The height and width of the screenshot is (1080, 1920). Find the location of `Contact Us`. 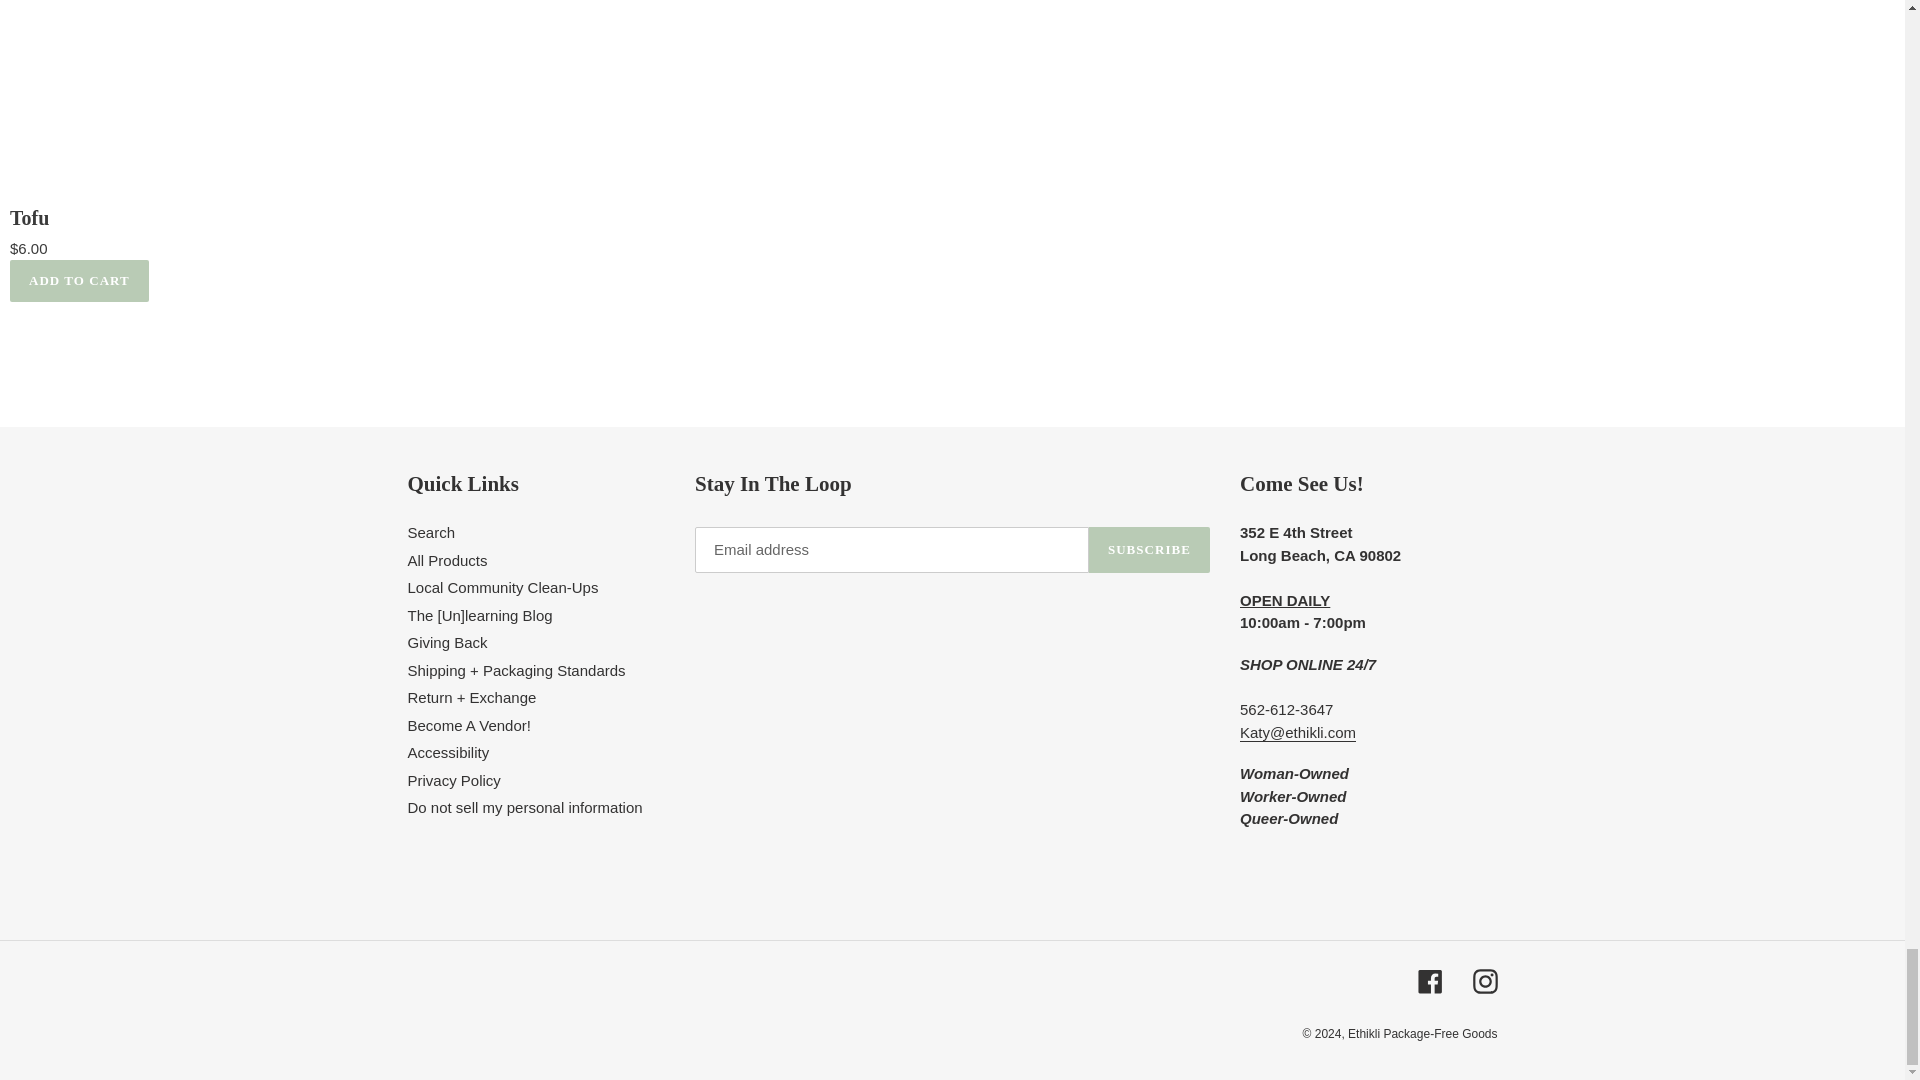

Contact Us is located at coordinates (1298, 732).